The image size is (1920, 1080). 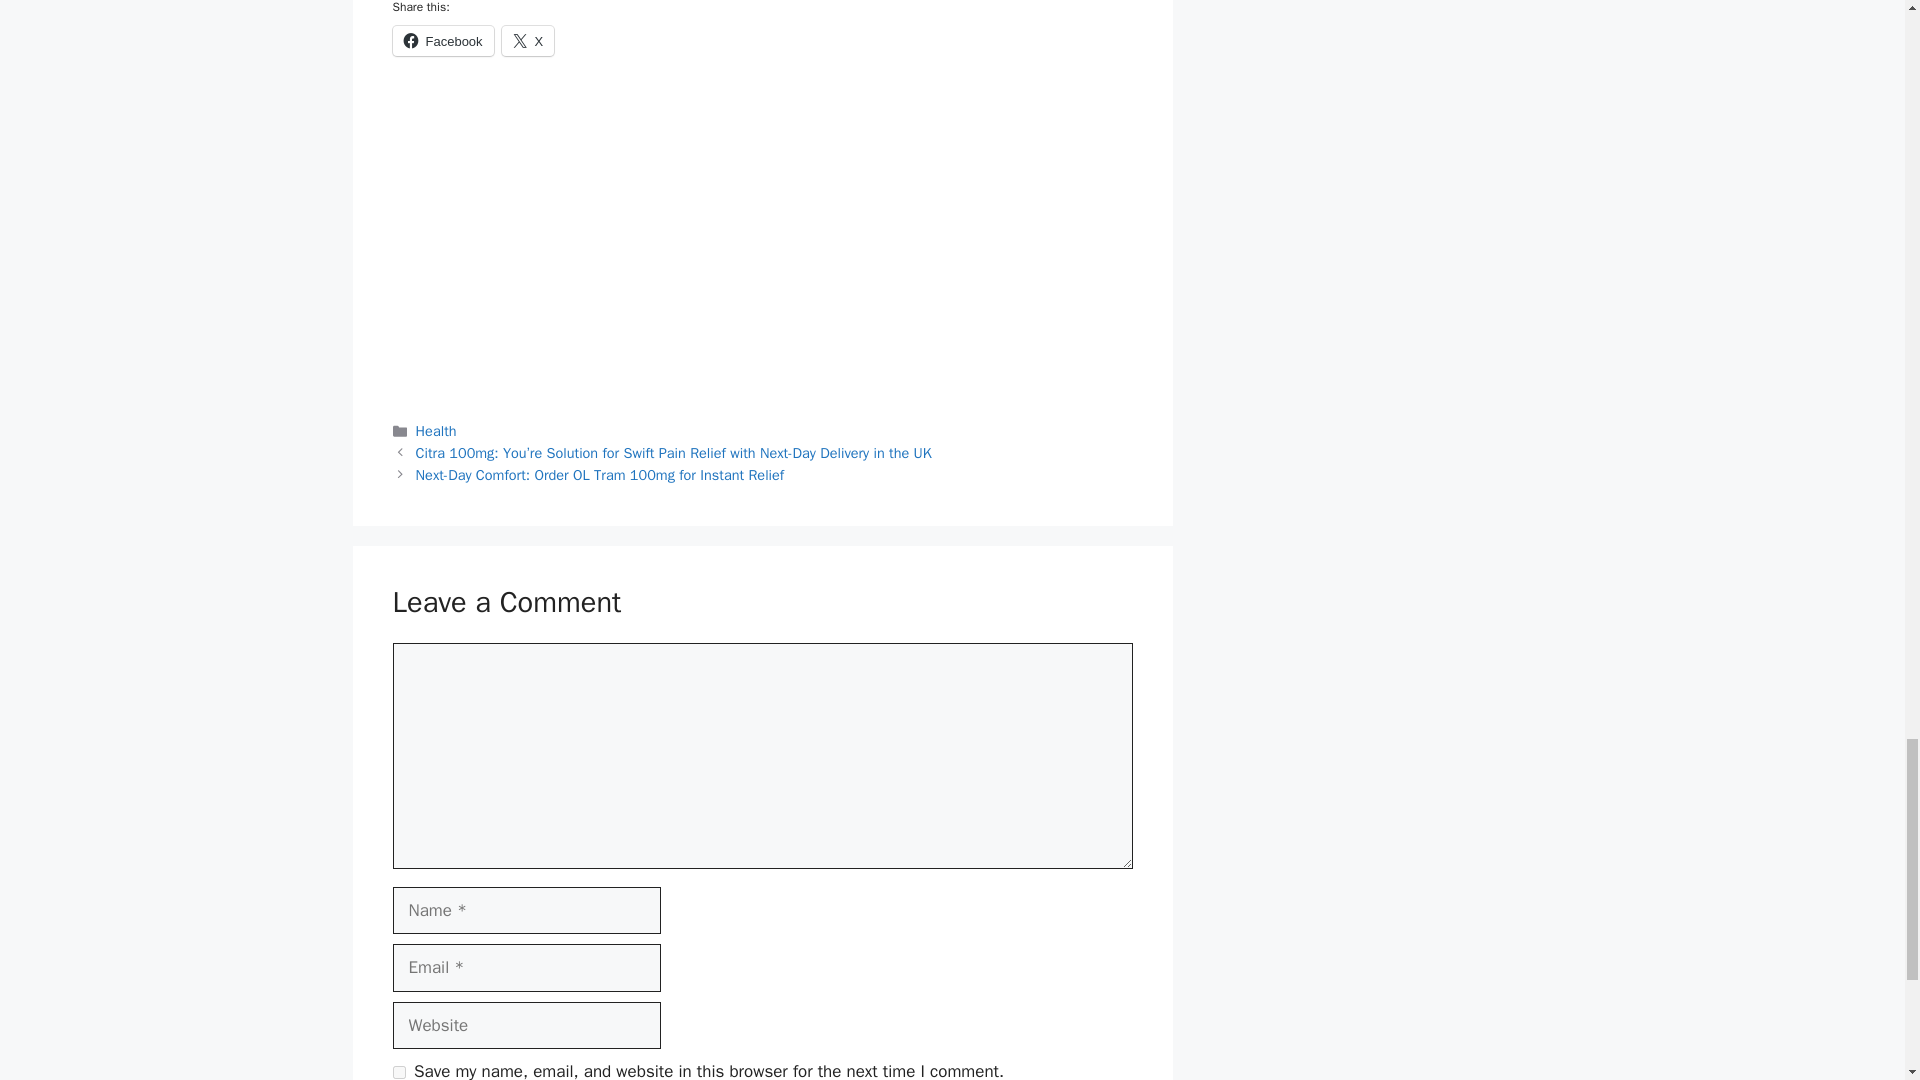 I want to click on X, so click(x=528, y=40).